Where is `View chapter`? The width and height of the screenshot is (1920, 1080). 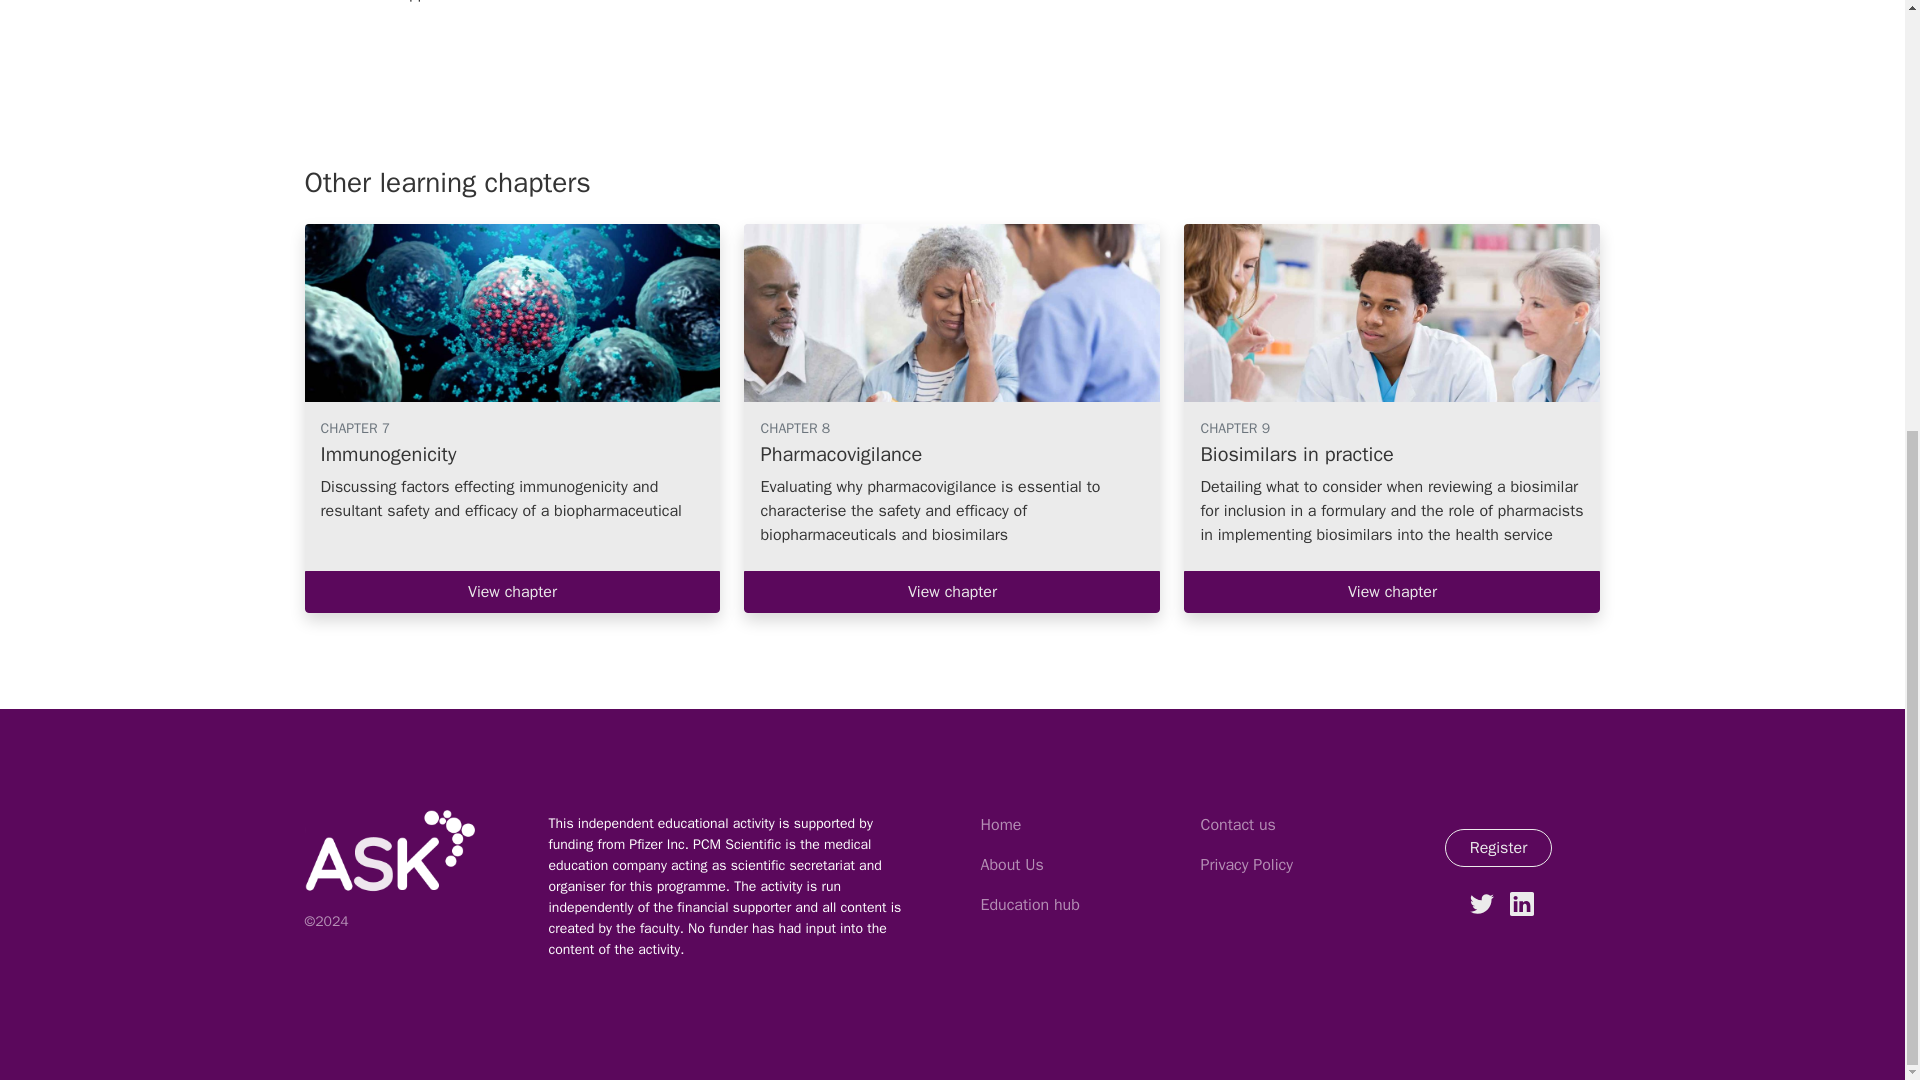 View chapter is located at coordinates (1392, 592).